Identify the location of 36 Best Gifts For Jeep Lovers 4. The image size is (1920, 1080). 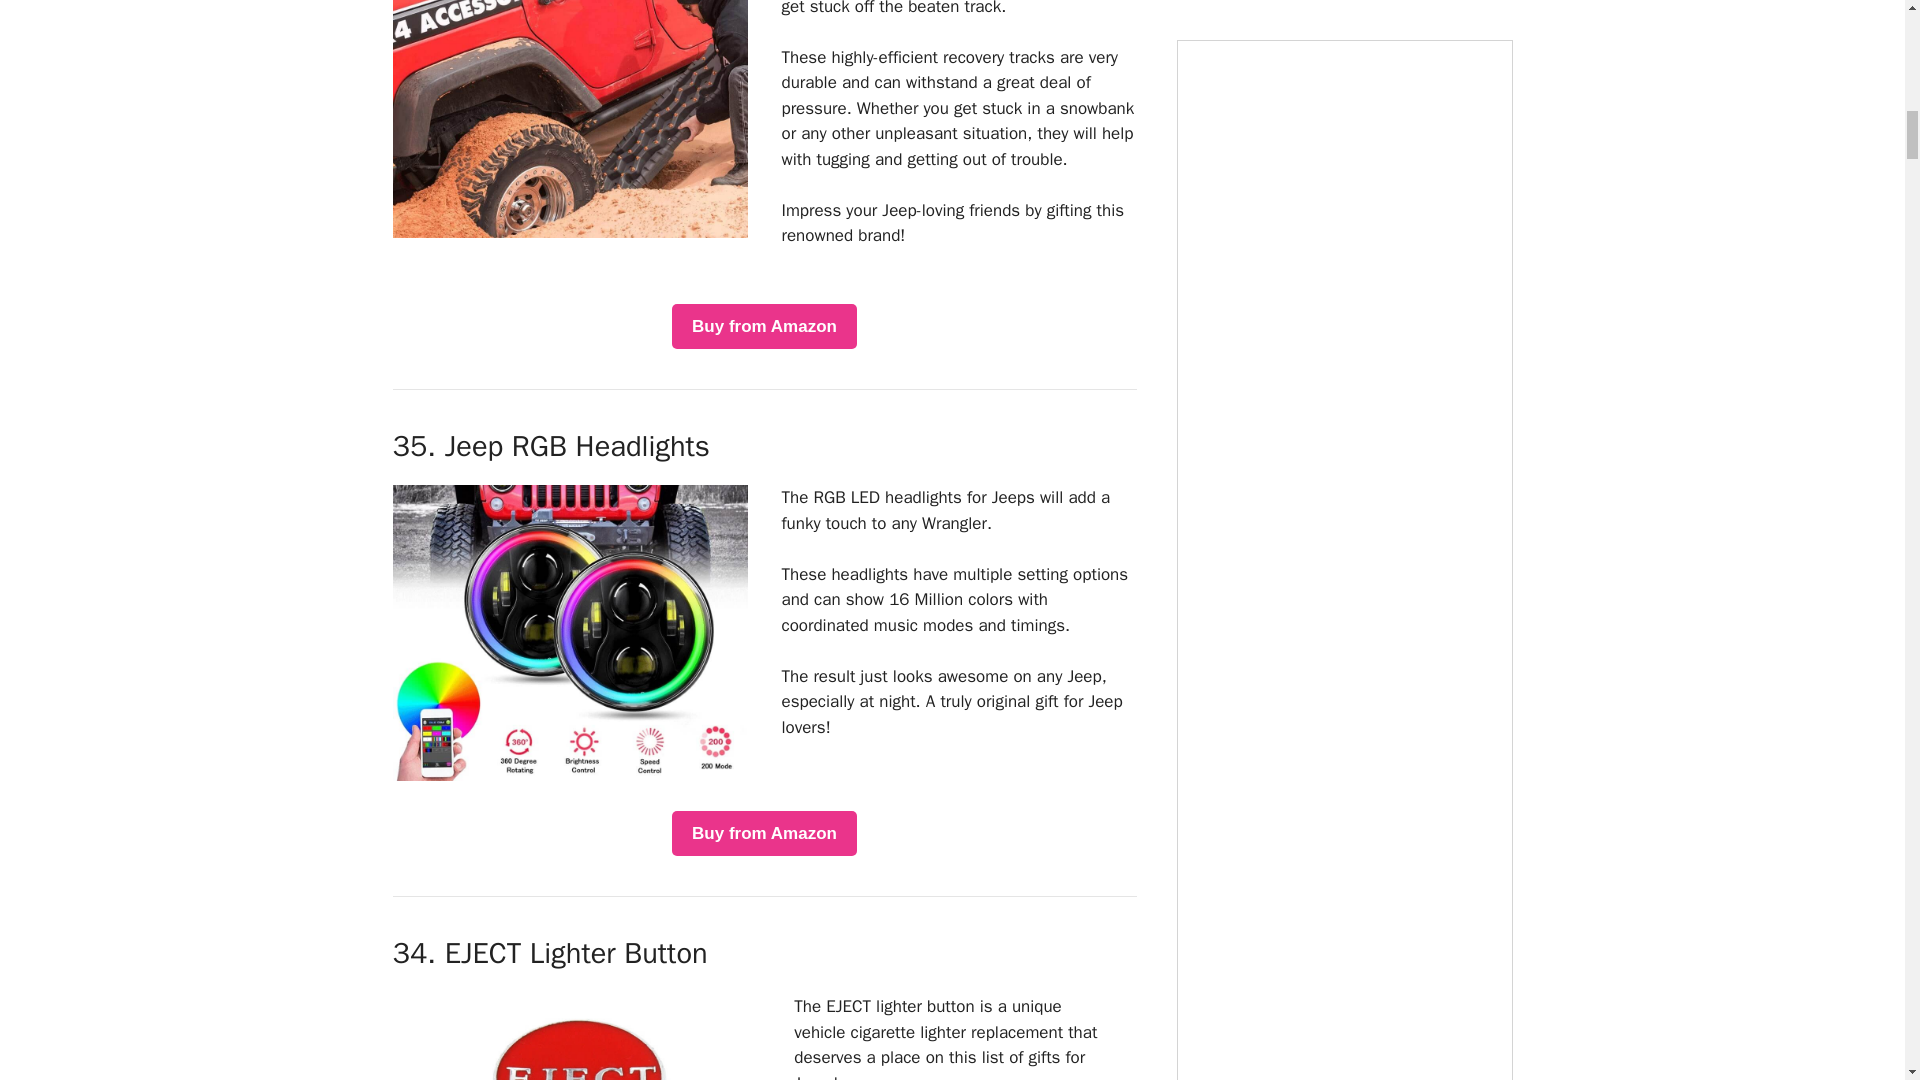
(578, 1036).